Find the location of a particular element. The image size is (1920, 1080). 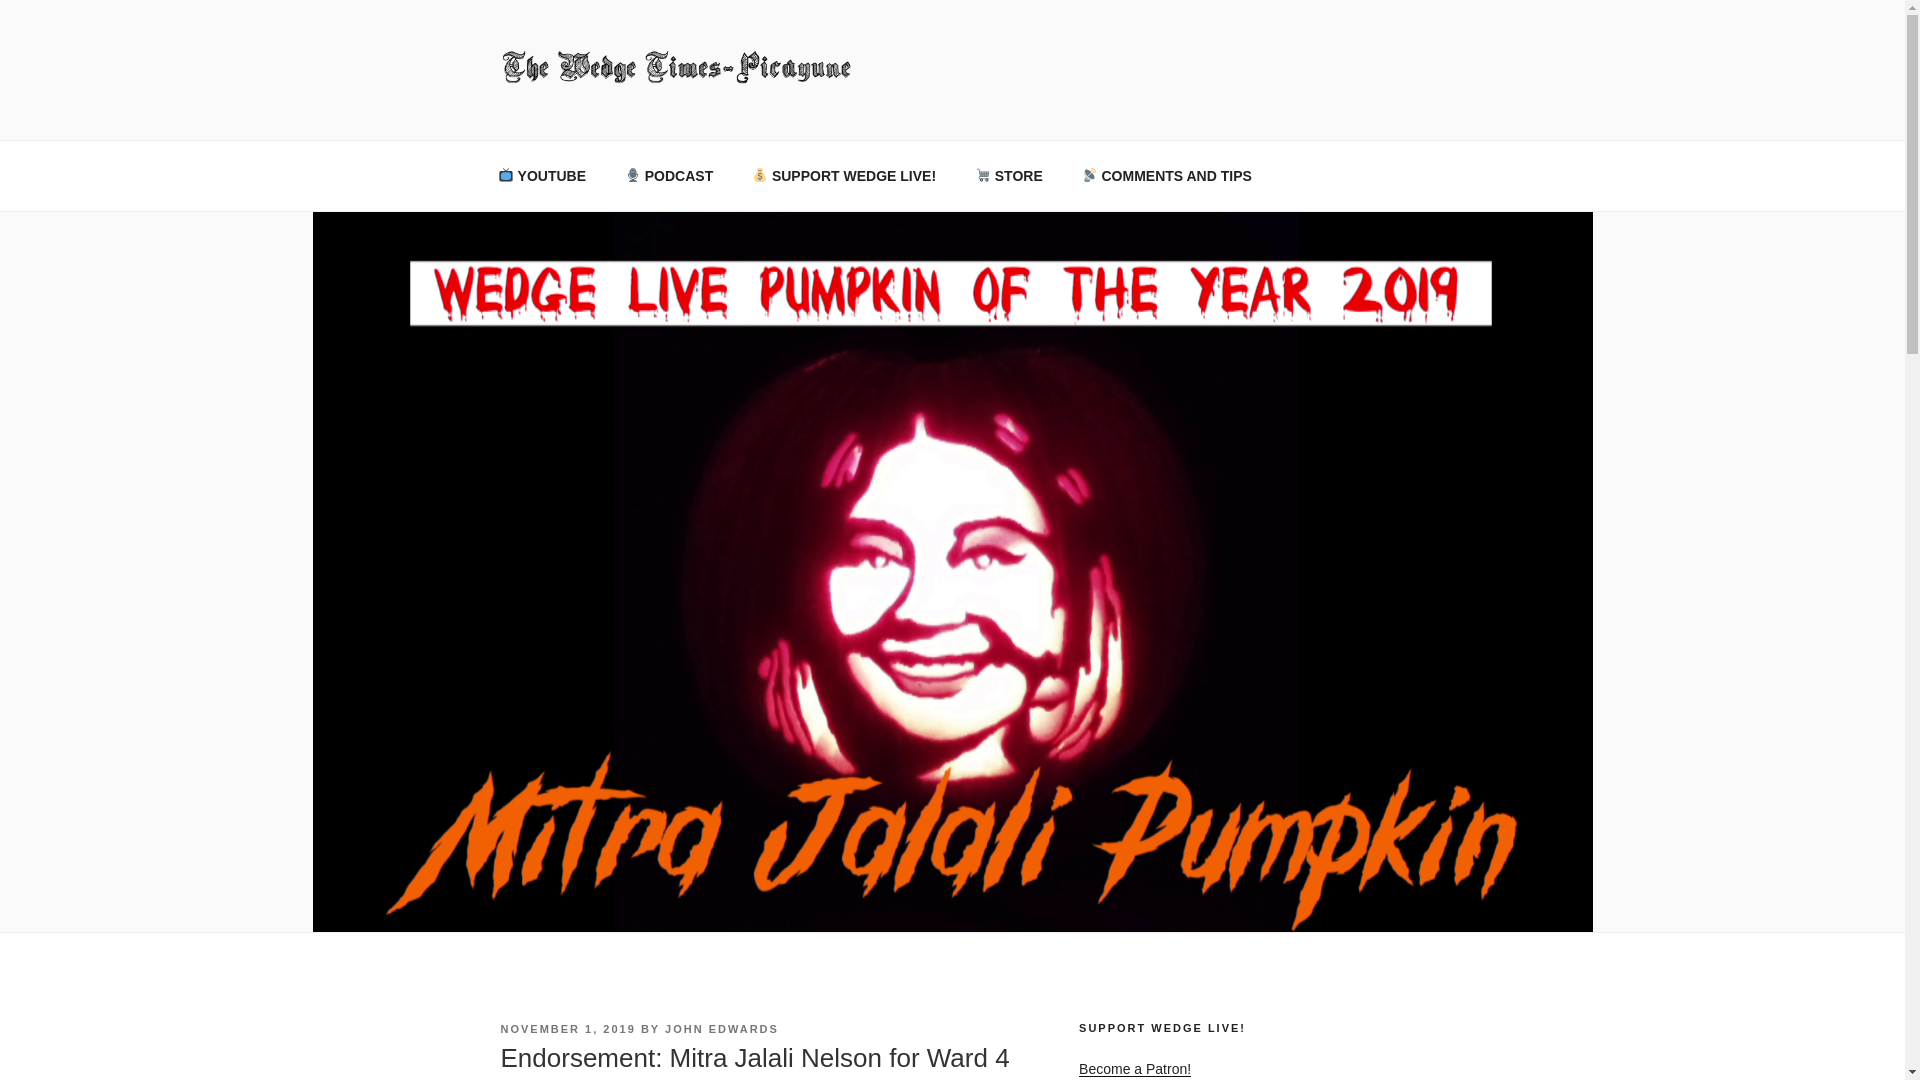

SUPPORT WEDGE LIVE! is located at coordinates (844, 176).